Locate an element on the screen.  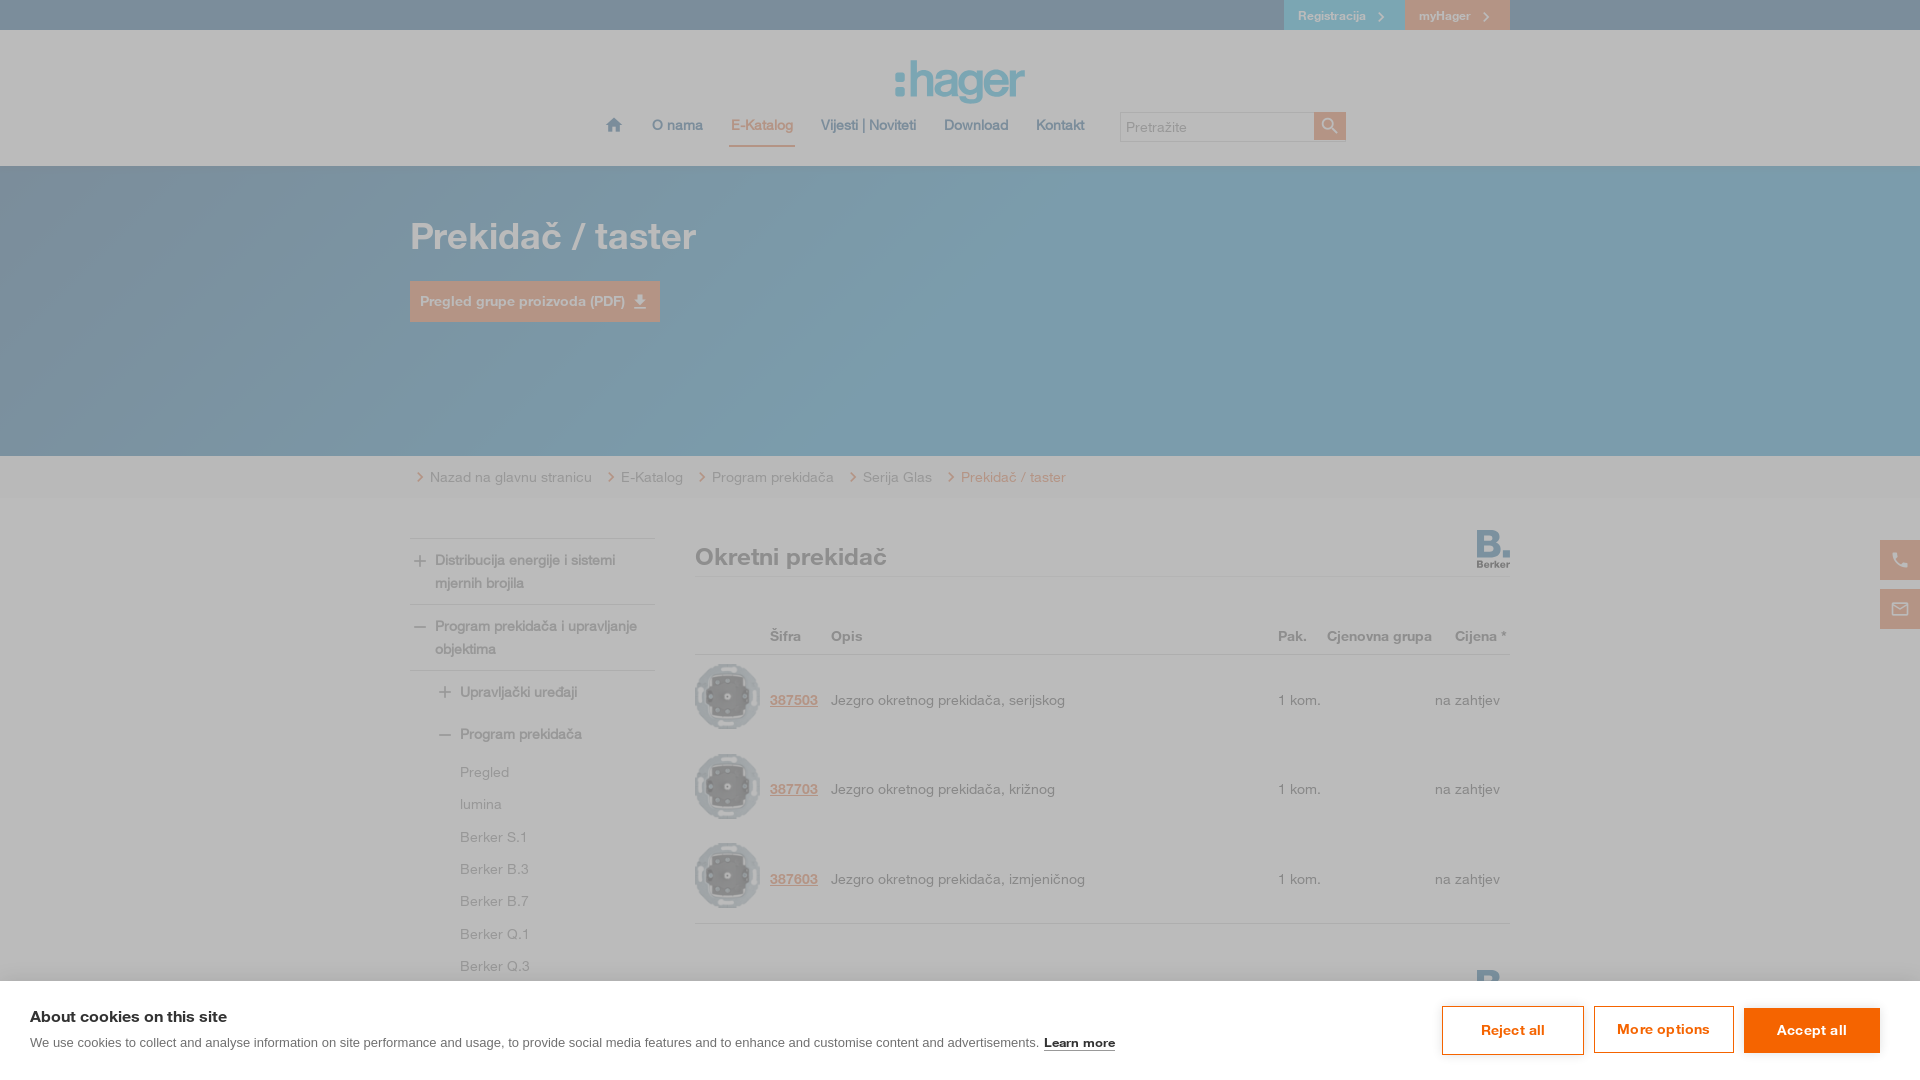
Reject all is located at coordinates (1513, 1031).